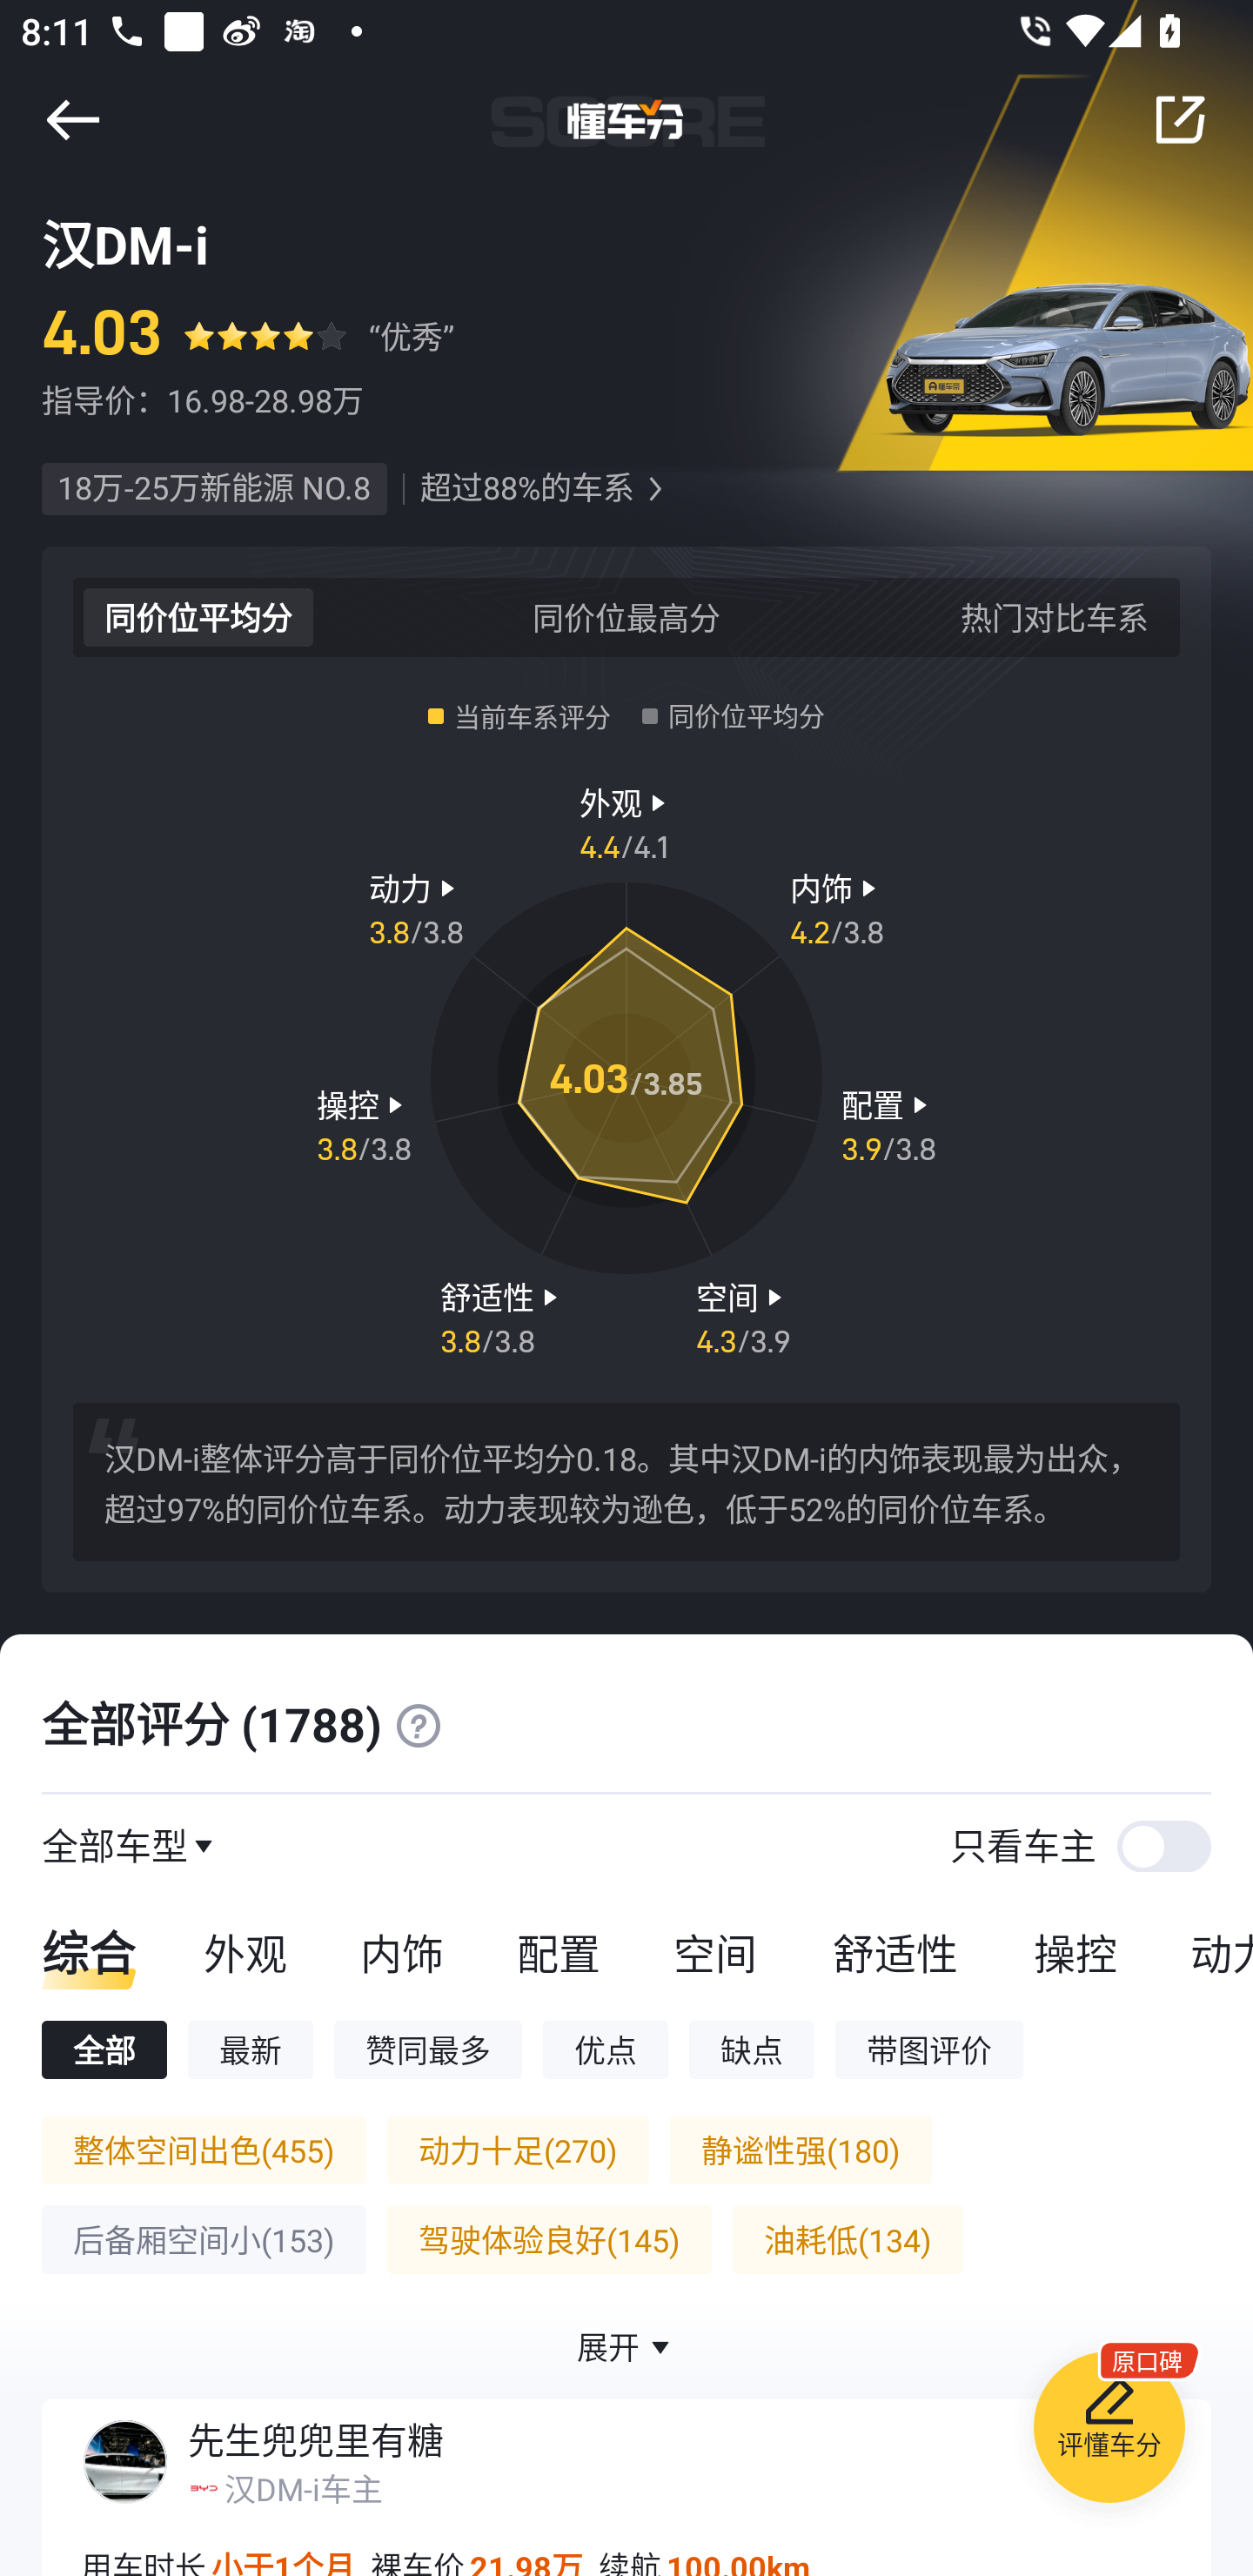  What do you see at coordinates (1180, 119) in the screenshot?
I see `` at bounding box center [1180, 119].